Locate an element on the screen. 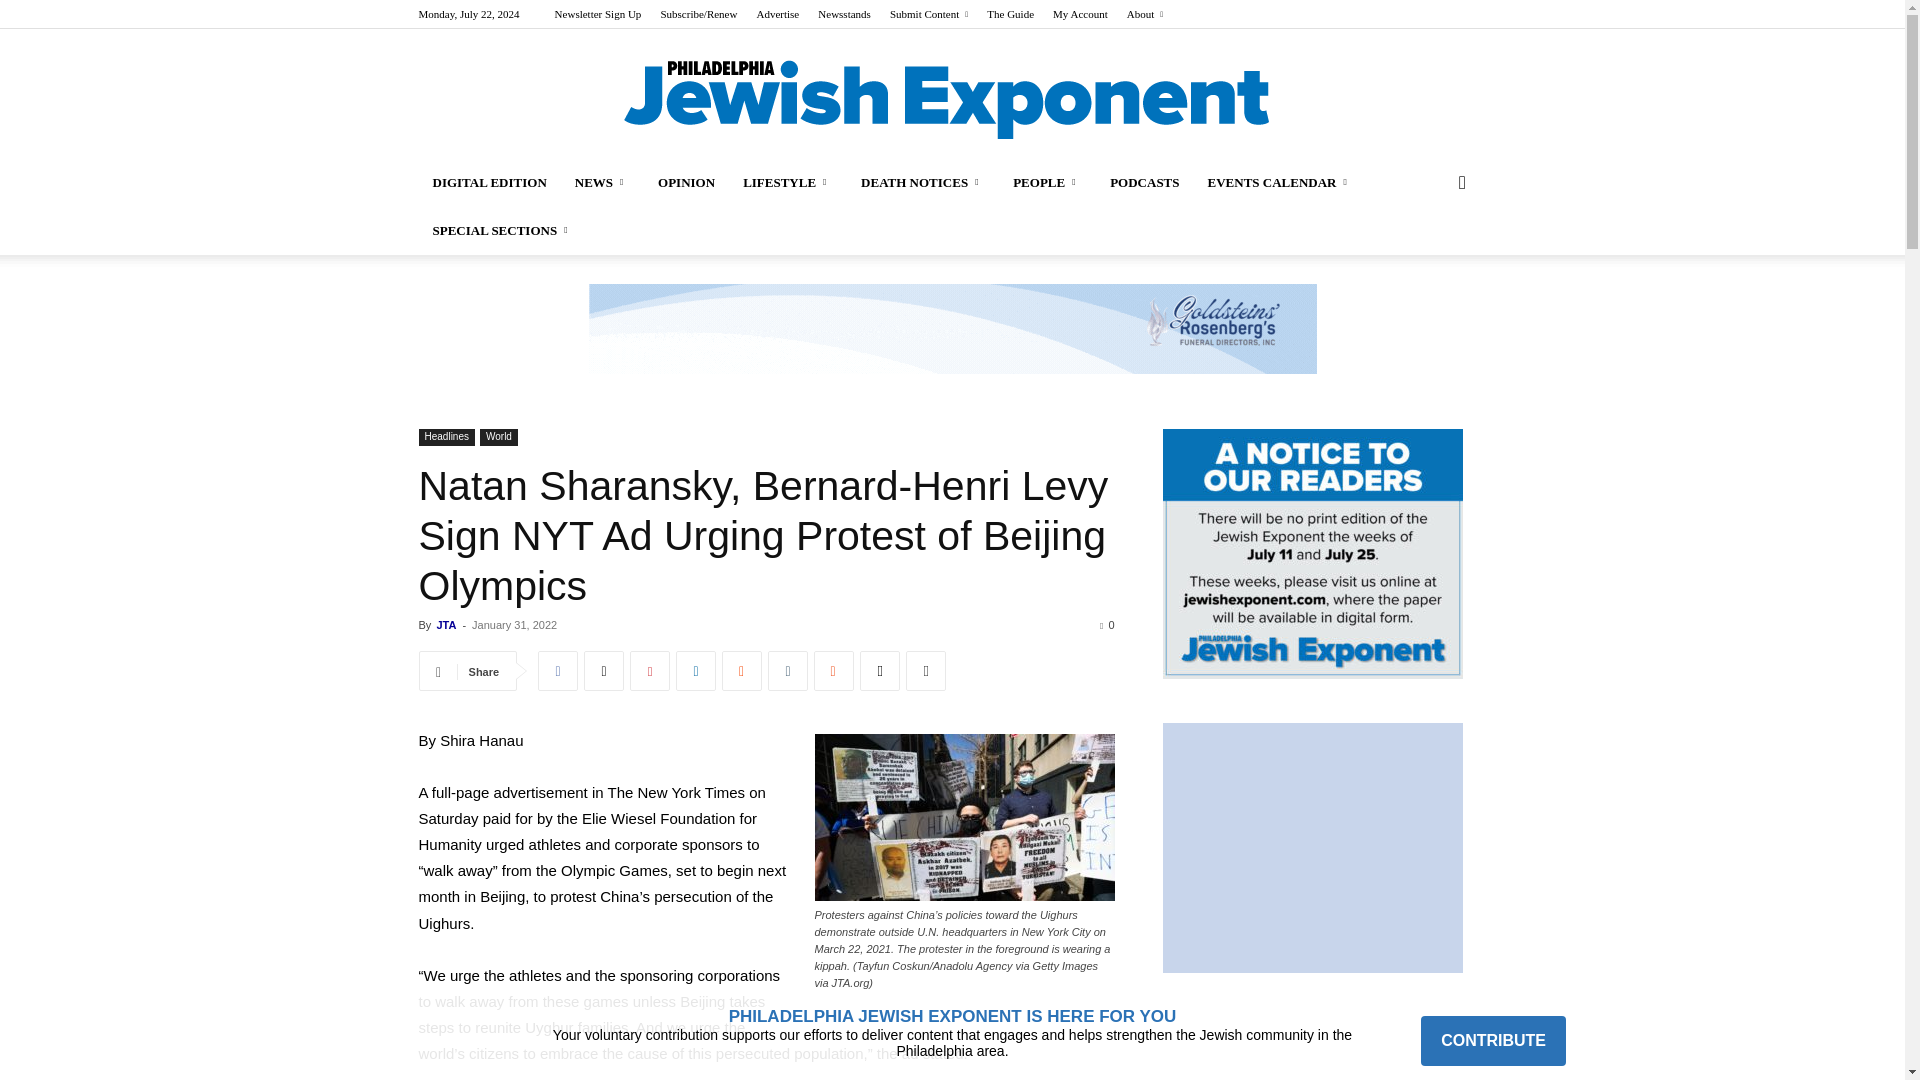  Facebook is located at coordinates (557, 671).